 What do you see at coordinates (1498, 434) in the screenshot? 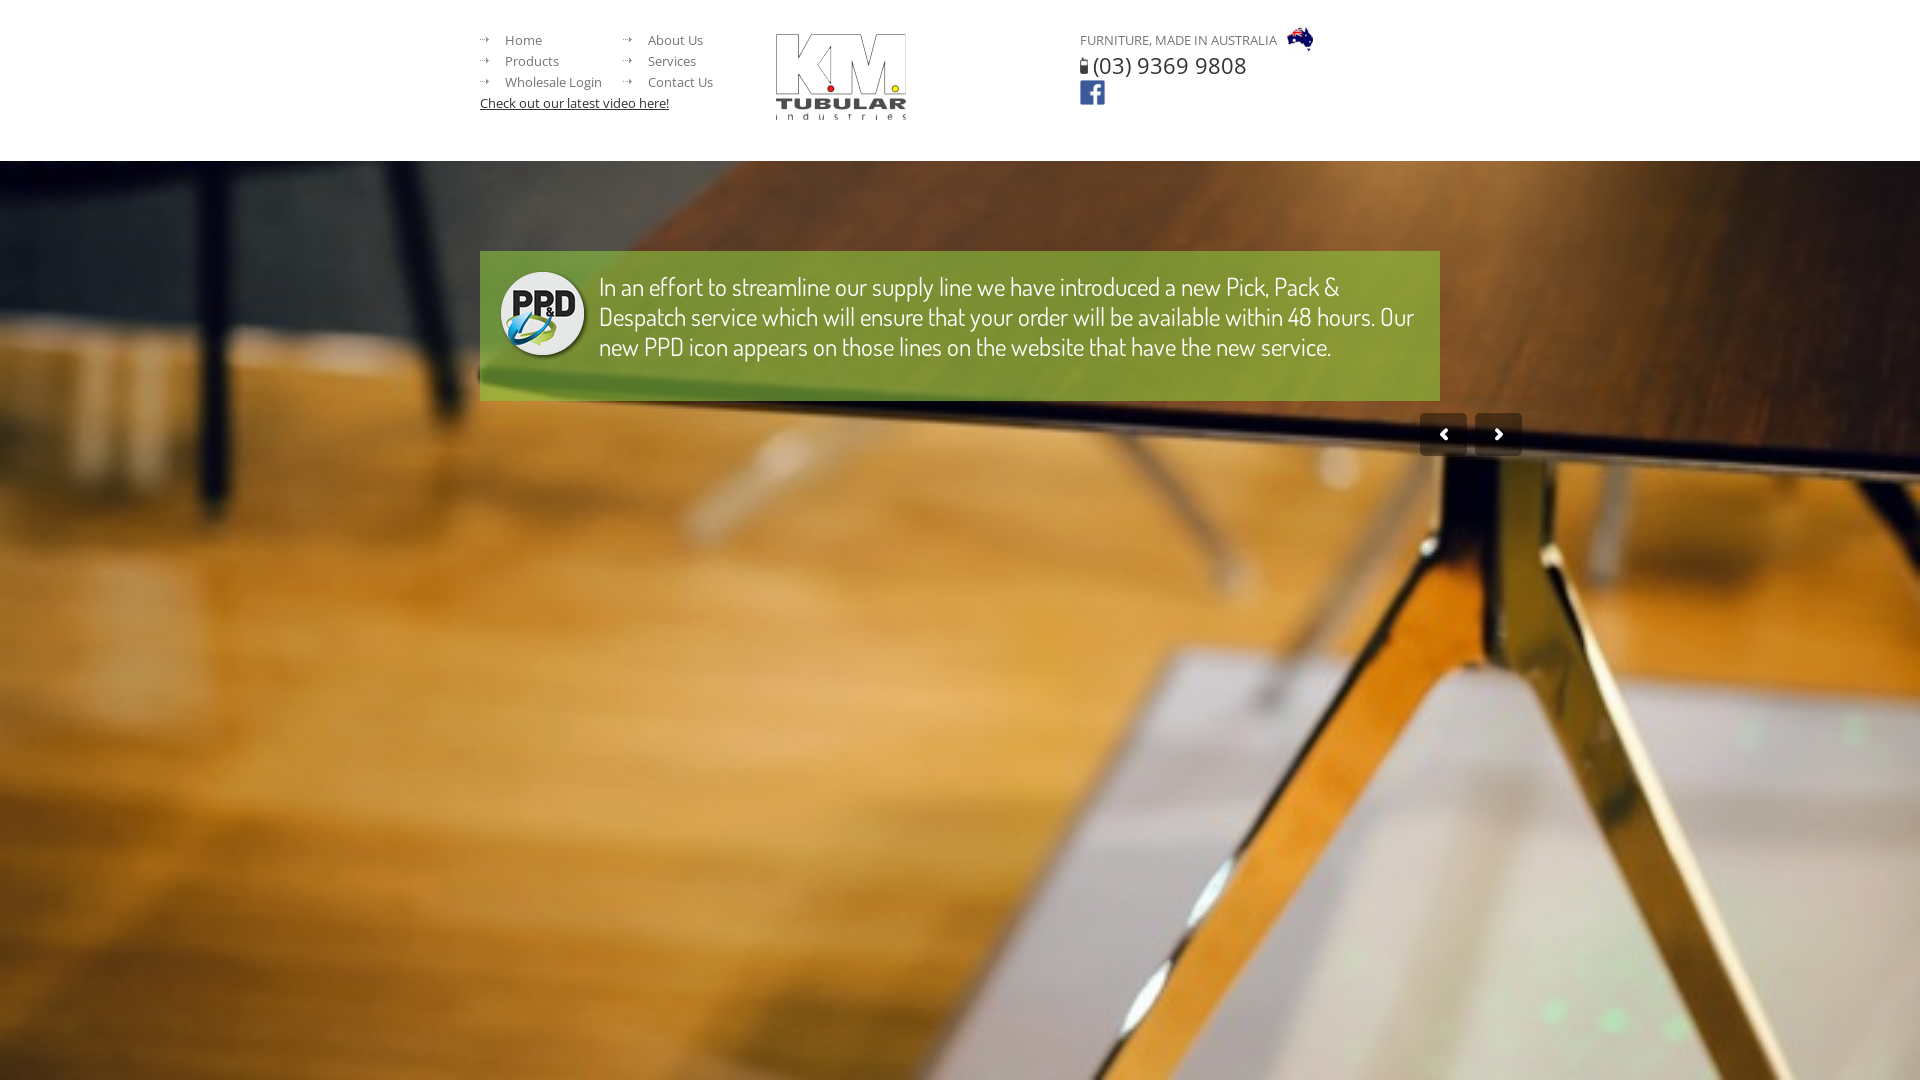
I see `Next` at bounding box center [1498, 434].